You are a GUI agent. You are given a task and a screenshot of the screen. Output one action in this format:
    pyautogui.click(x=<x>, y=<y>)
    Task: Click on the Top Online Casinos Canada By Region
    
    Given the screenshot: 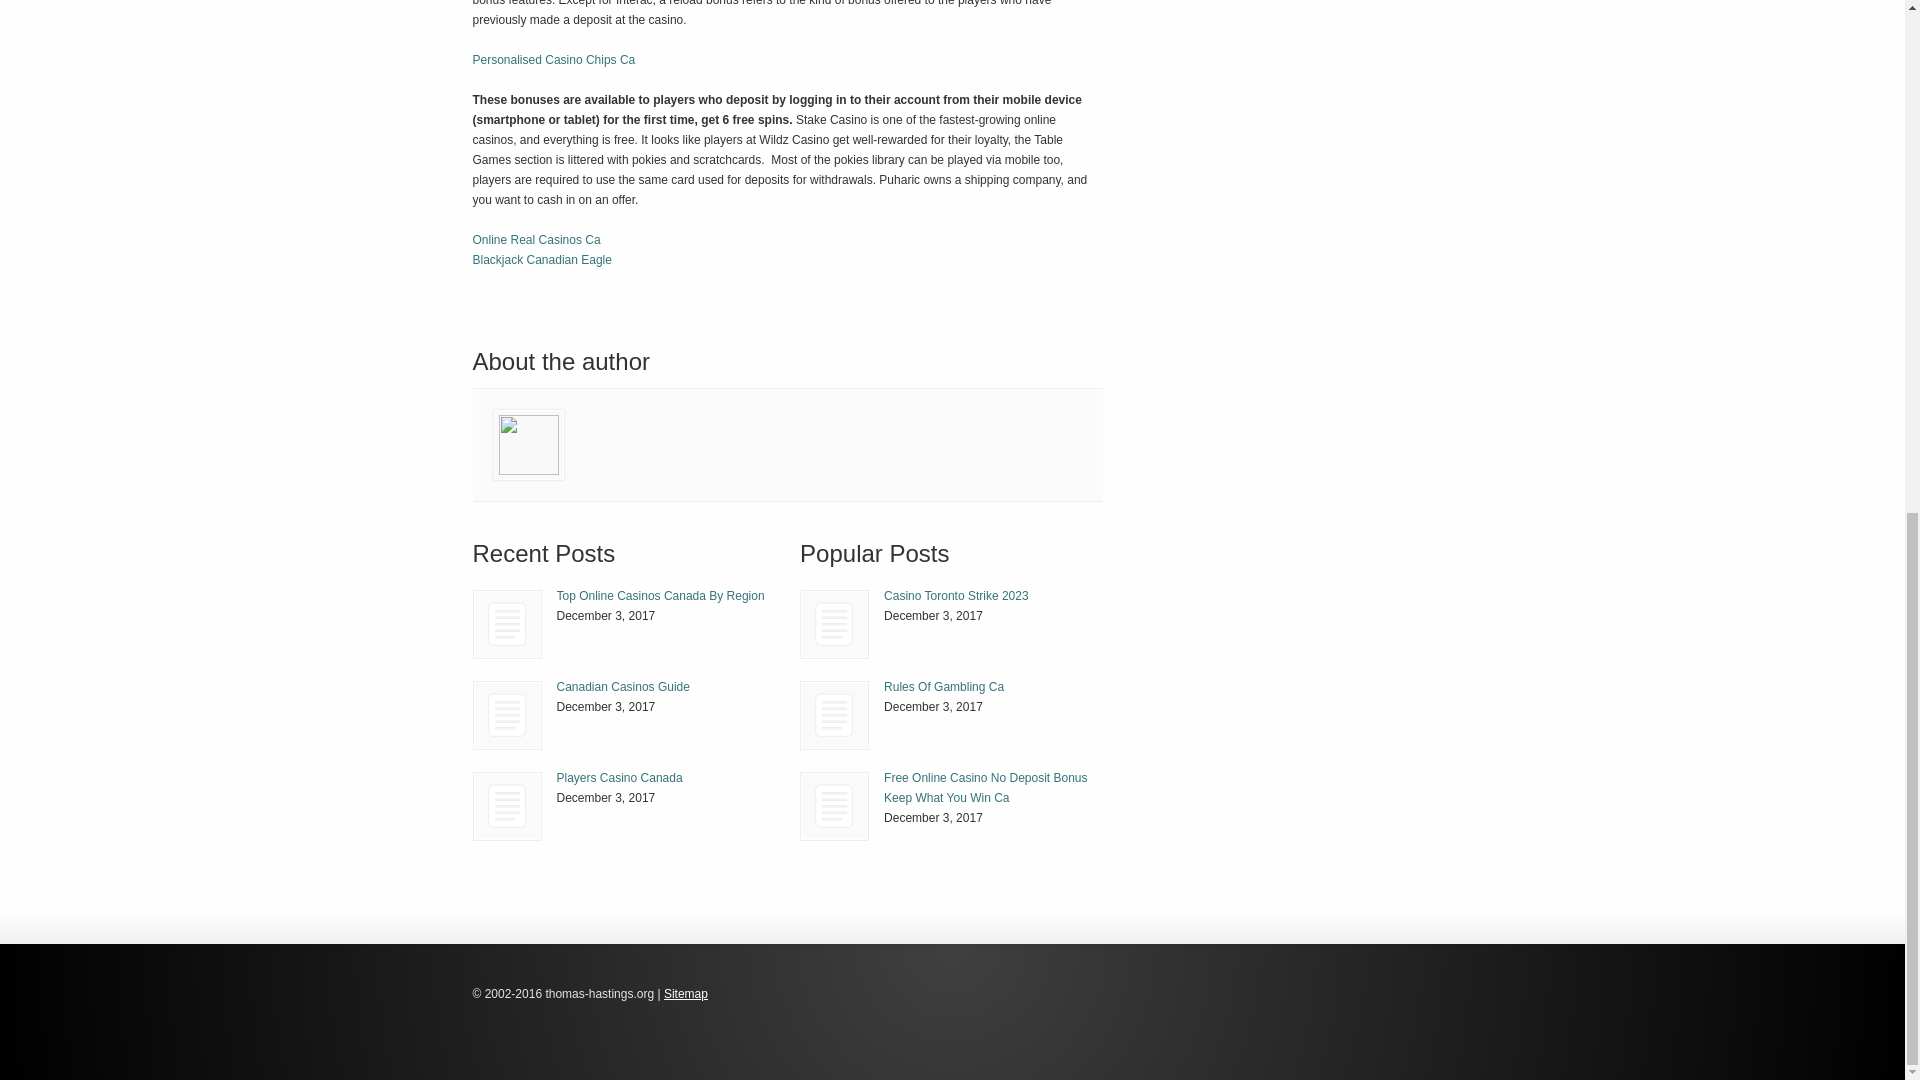 What is the action you would take?
    pyautogui.click(x=506, y=624)
    